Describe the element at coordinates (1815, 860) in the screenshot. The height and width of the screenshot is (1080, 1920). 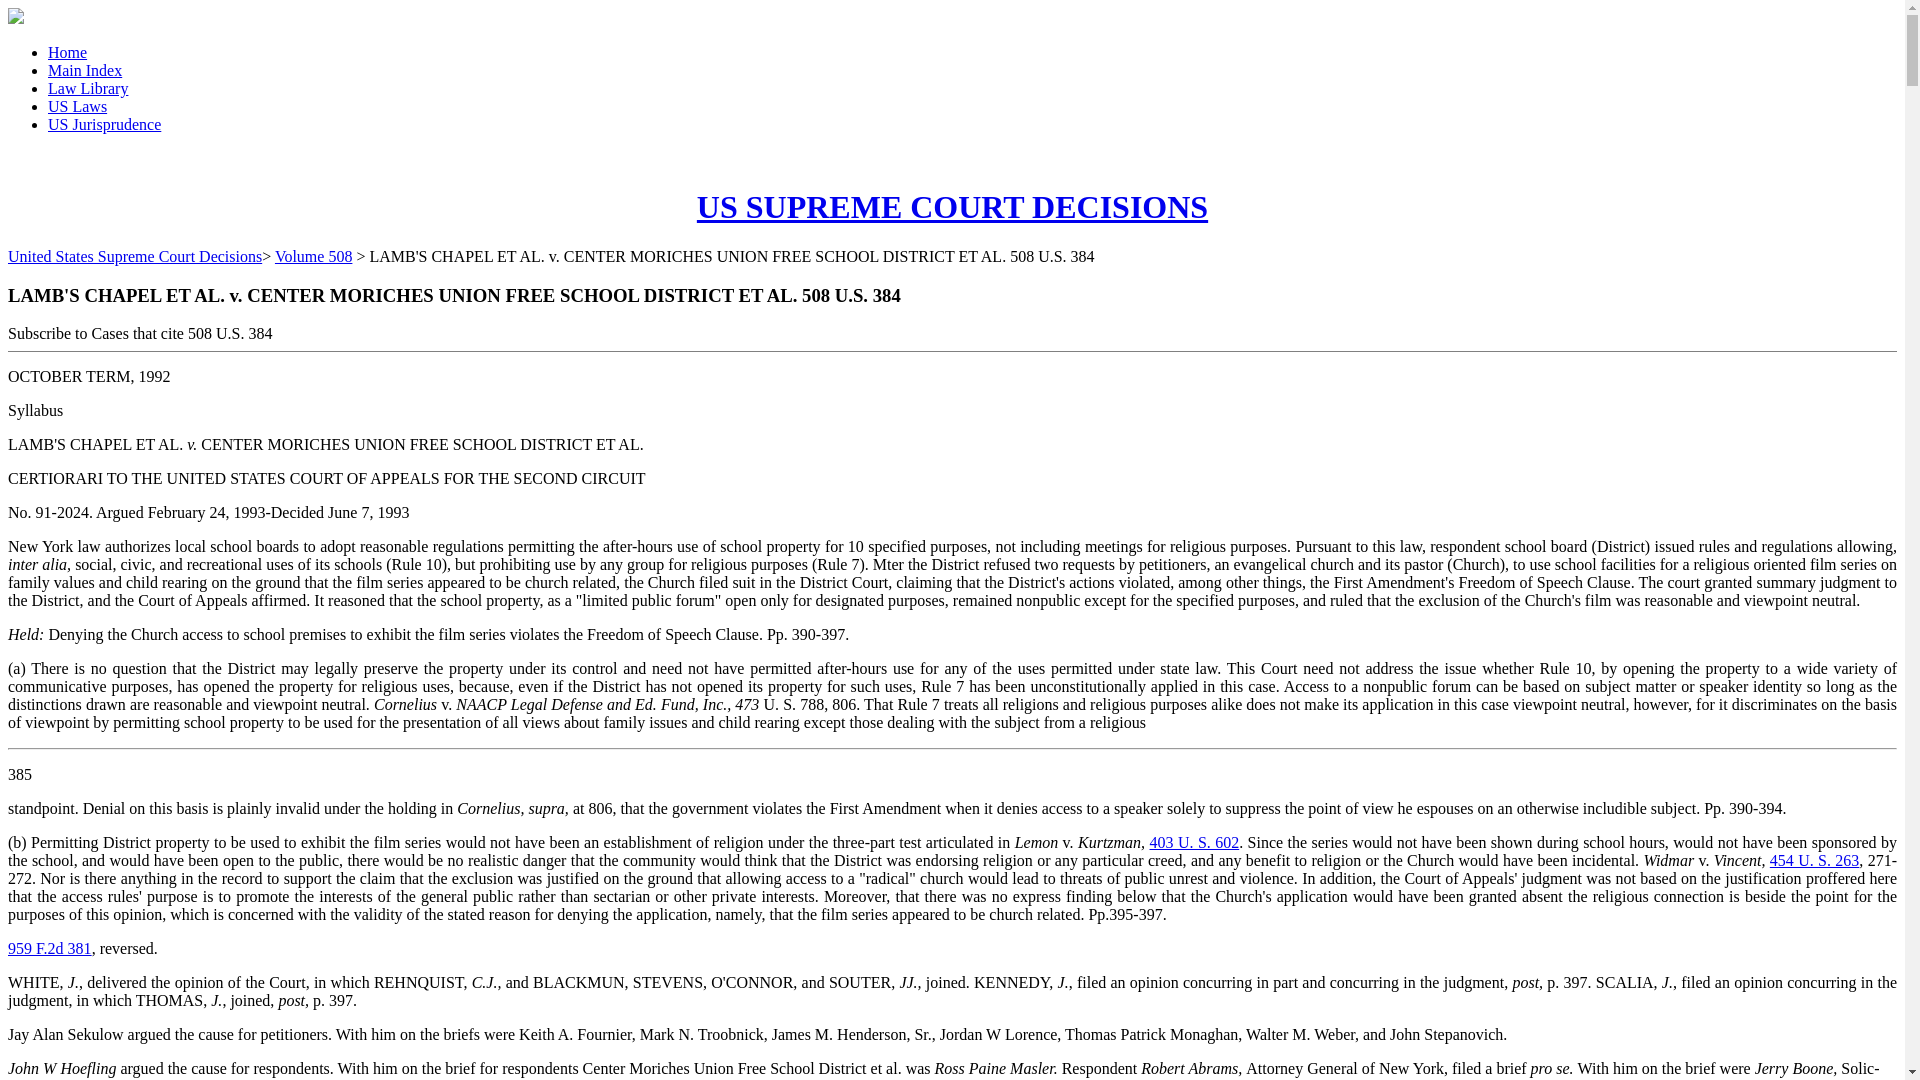
I see `454 U. S. 263` at that location.